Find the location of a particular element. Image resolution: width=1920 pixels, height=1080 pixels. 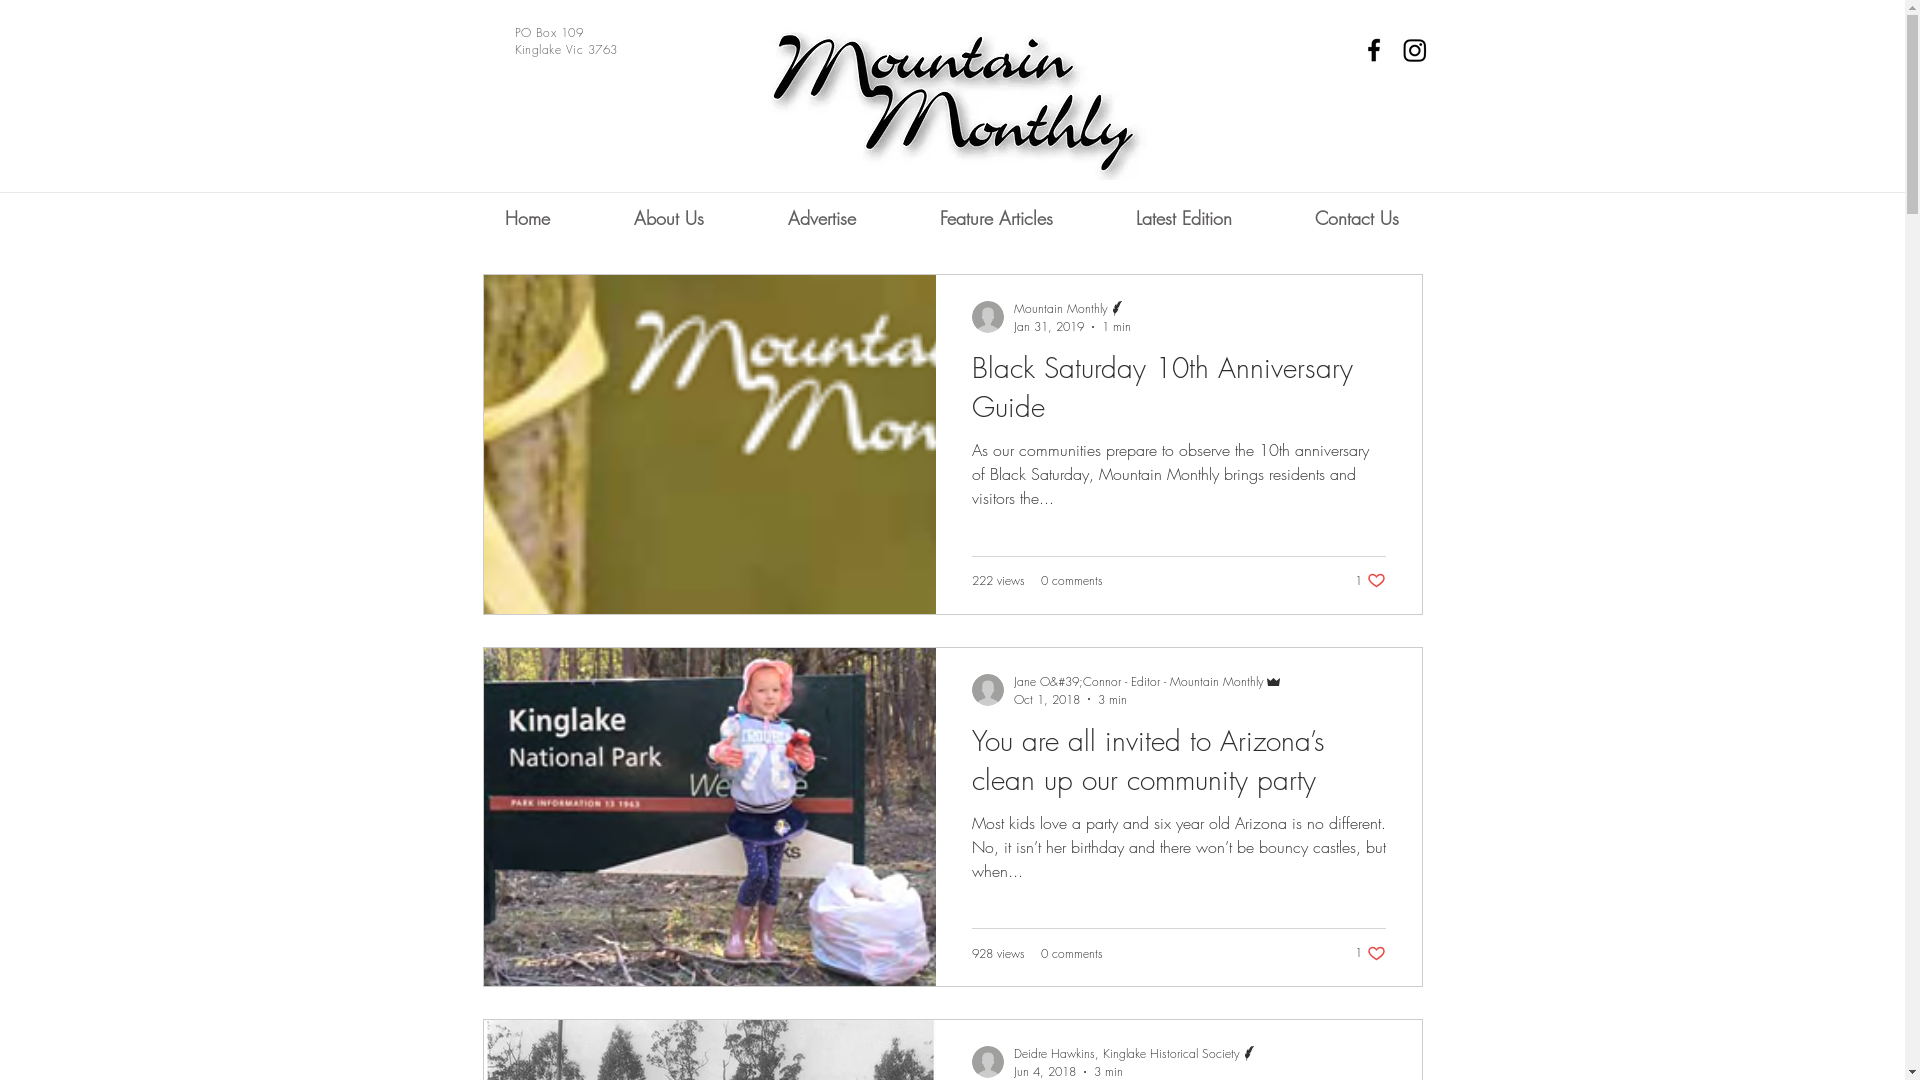

Advertise is located at coordinates (822, 218).